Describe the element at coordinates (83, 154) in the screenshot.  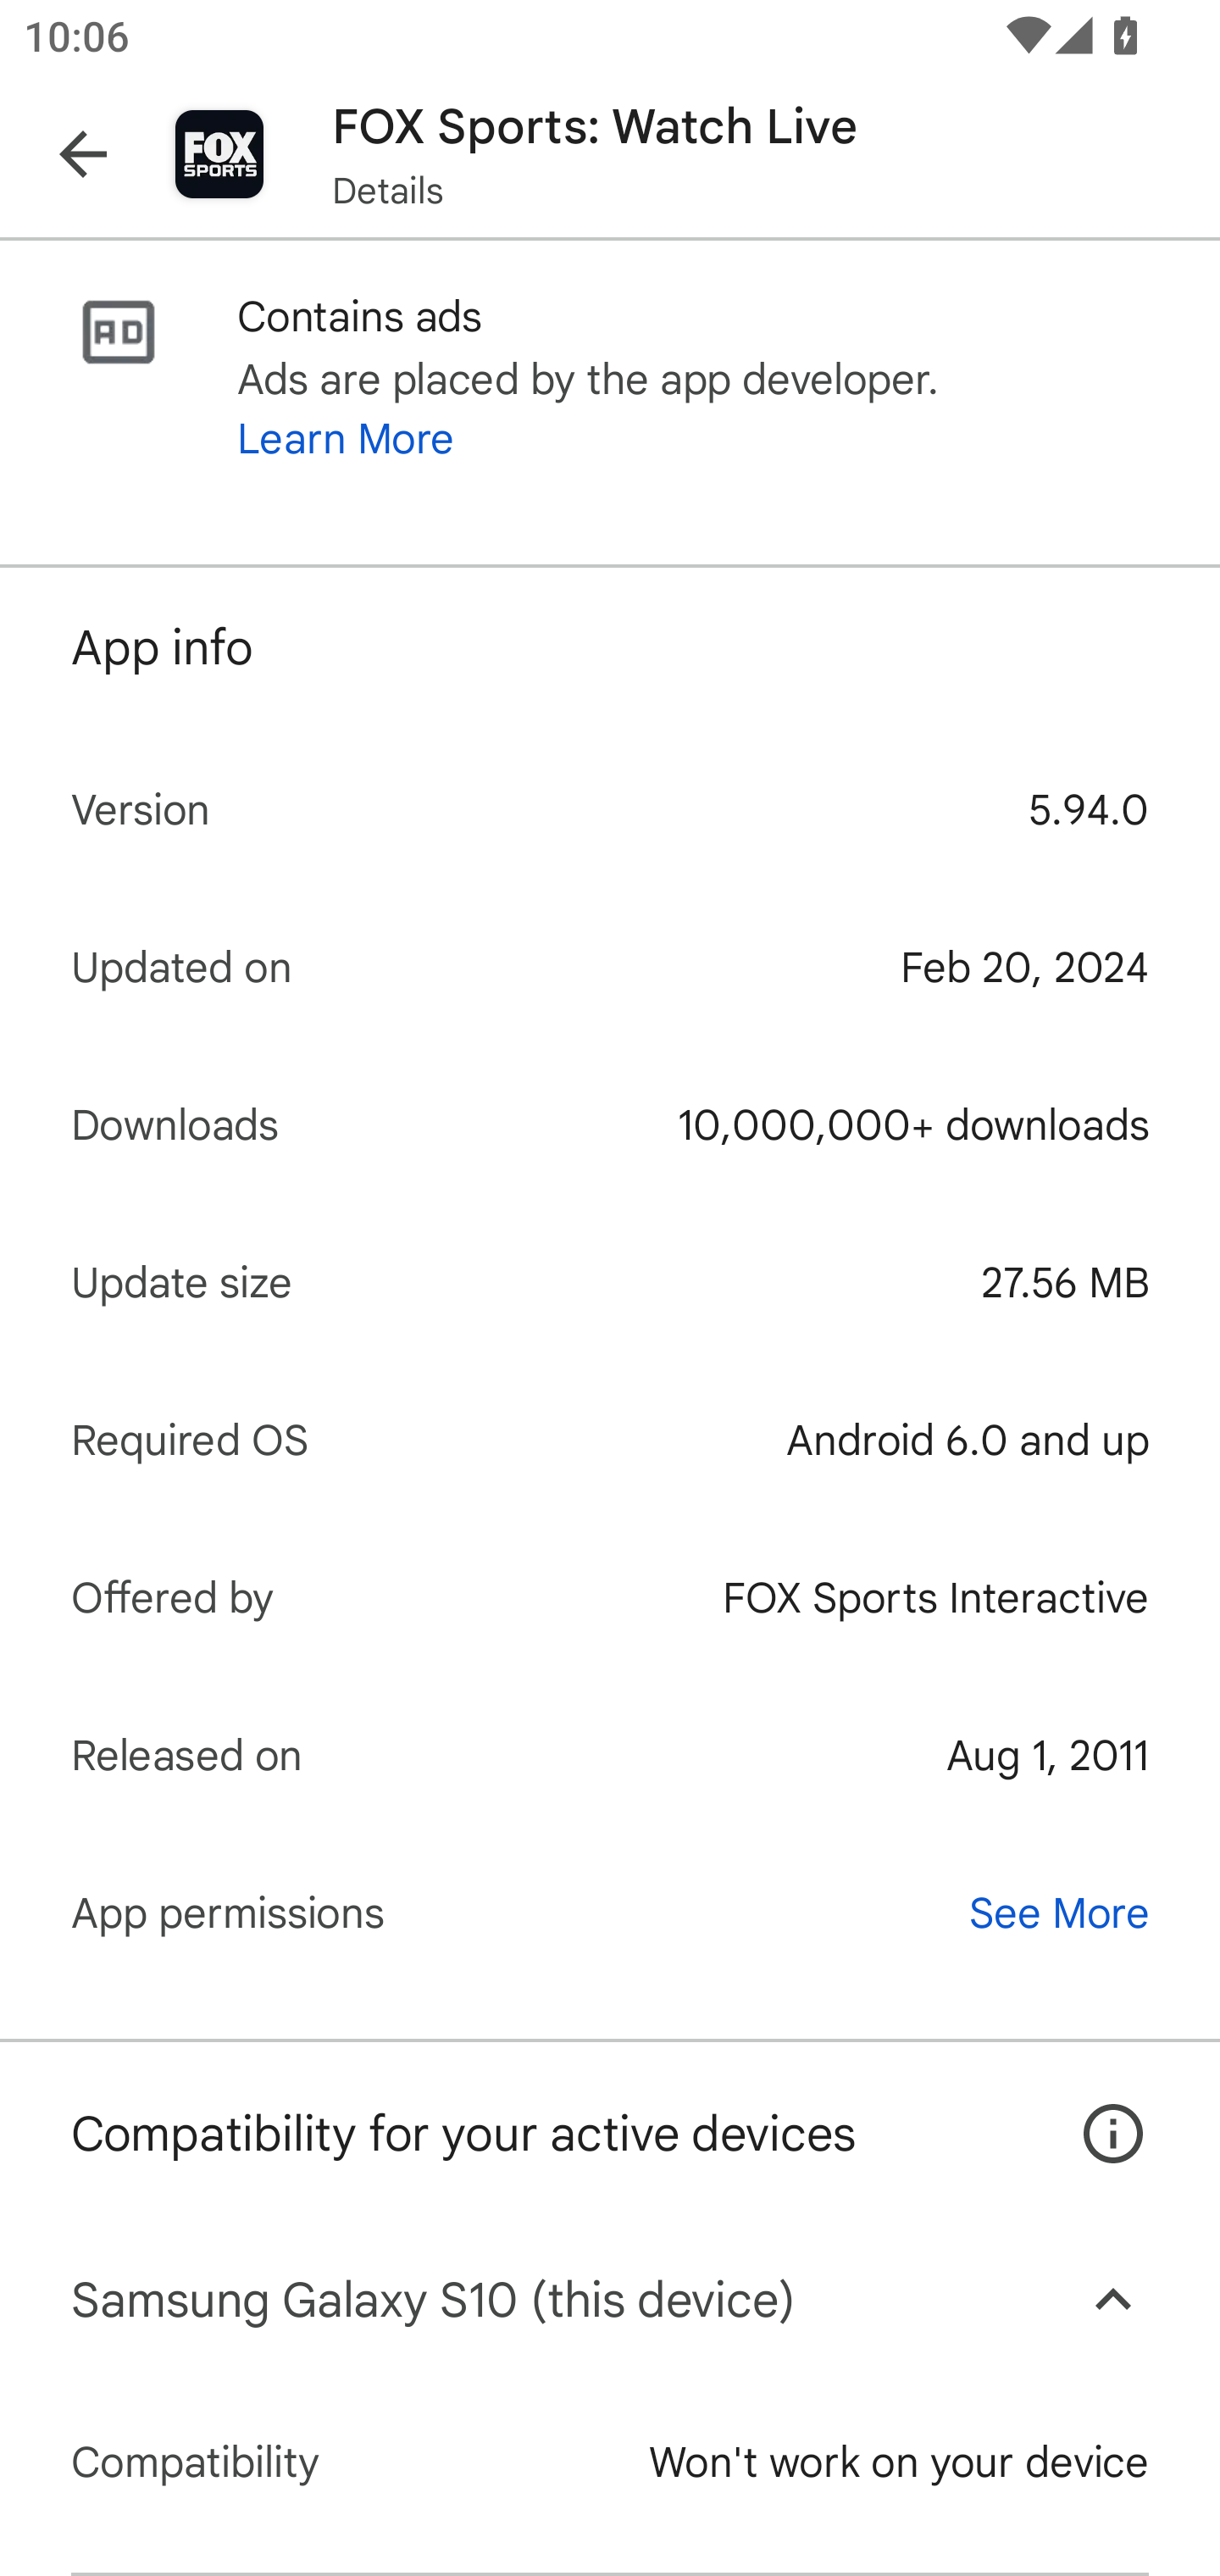
I see `Navigate up` at that location.